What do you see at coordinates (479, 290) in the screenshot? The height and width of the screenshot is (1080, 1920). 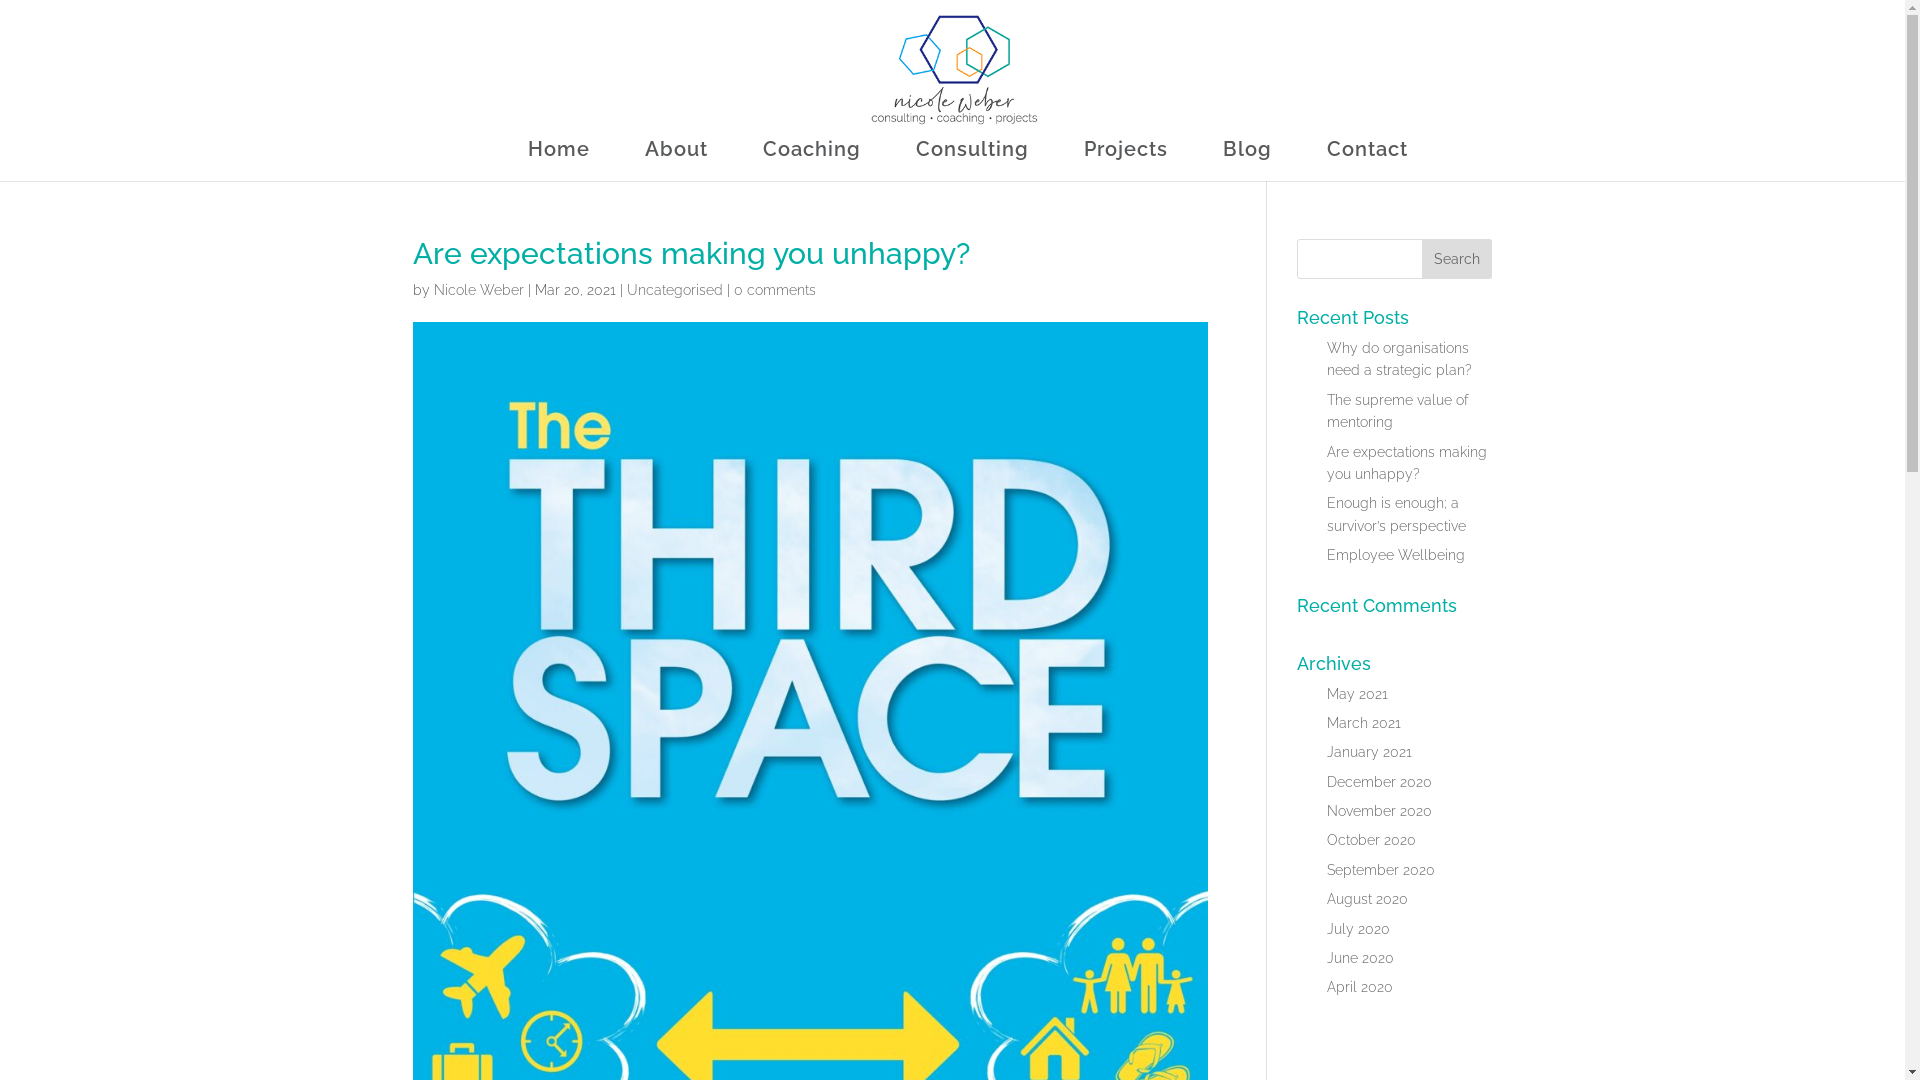 I see `Nicole Weber` at bounding box center [479, 290].